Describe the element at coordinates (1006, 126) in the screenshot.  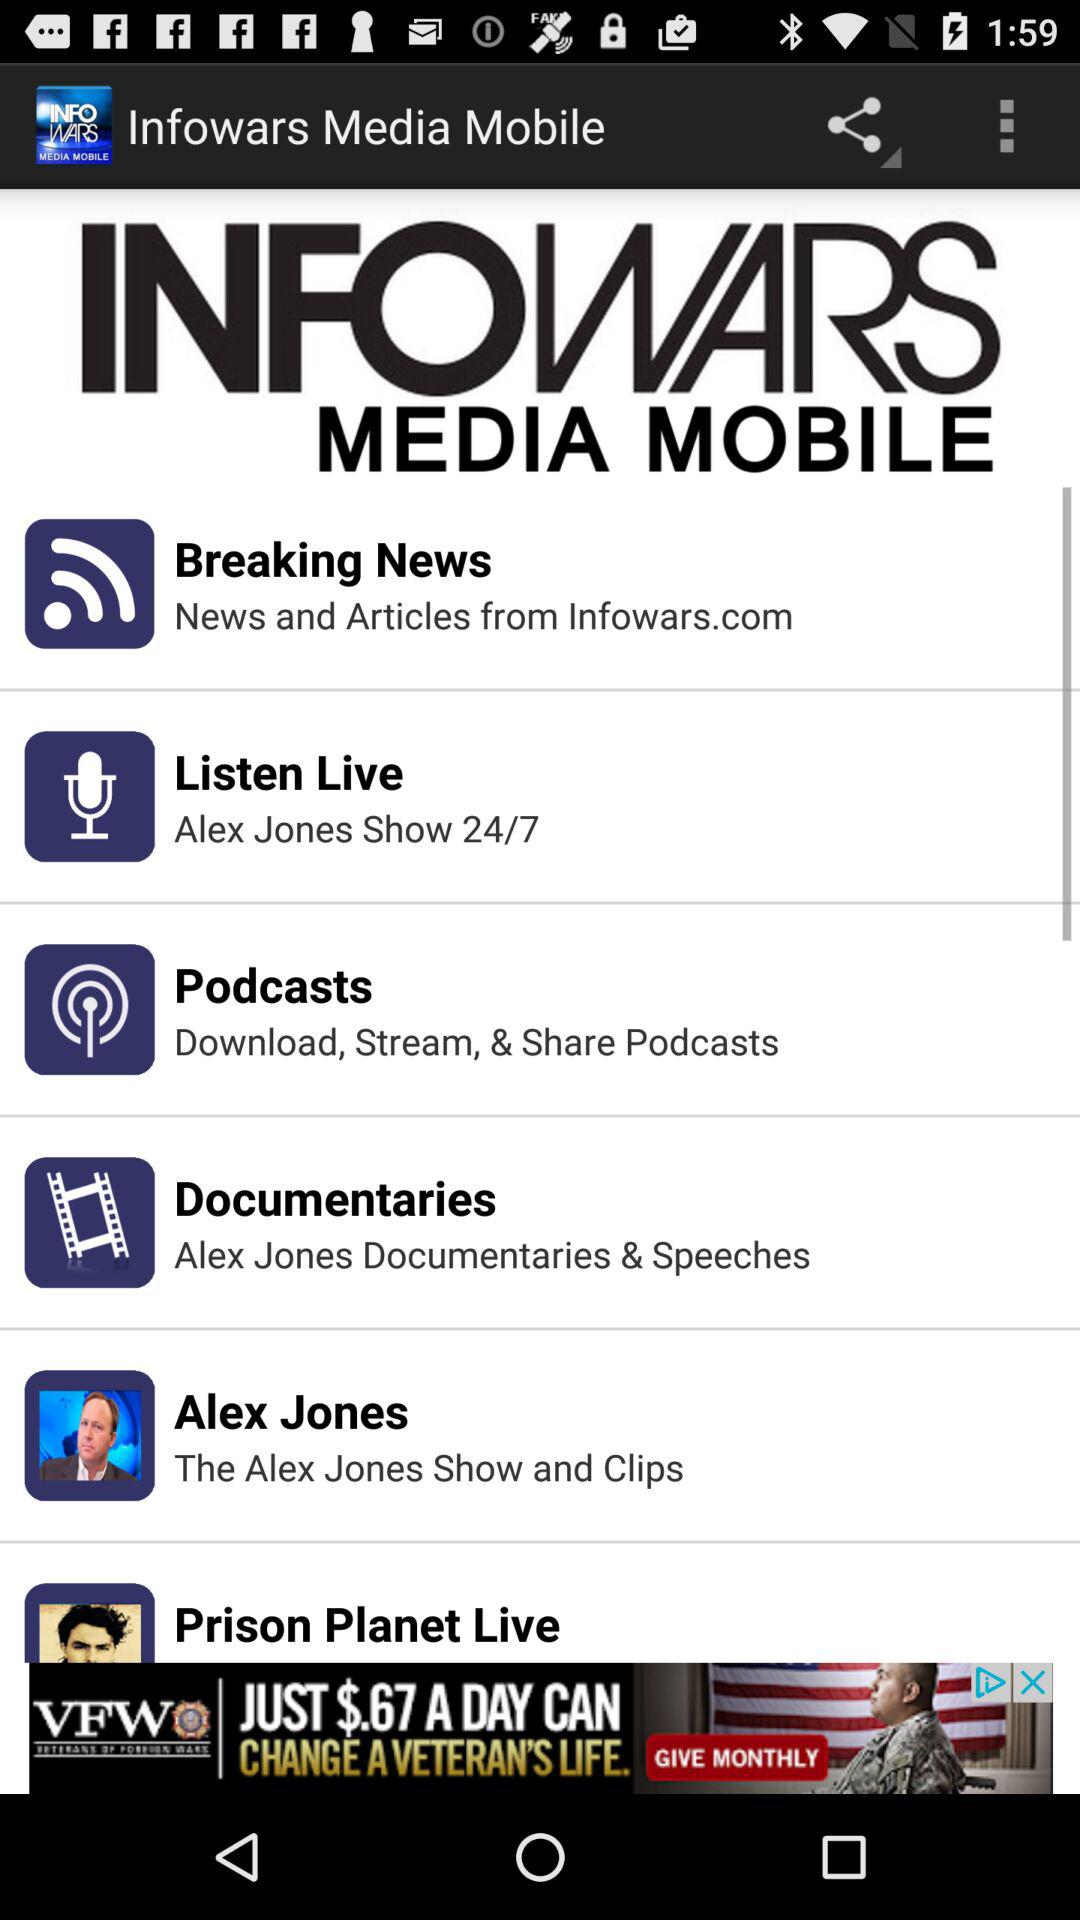
I see `select the menu button` at that location.